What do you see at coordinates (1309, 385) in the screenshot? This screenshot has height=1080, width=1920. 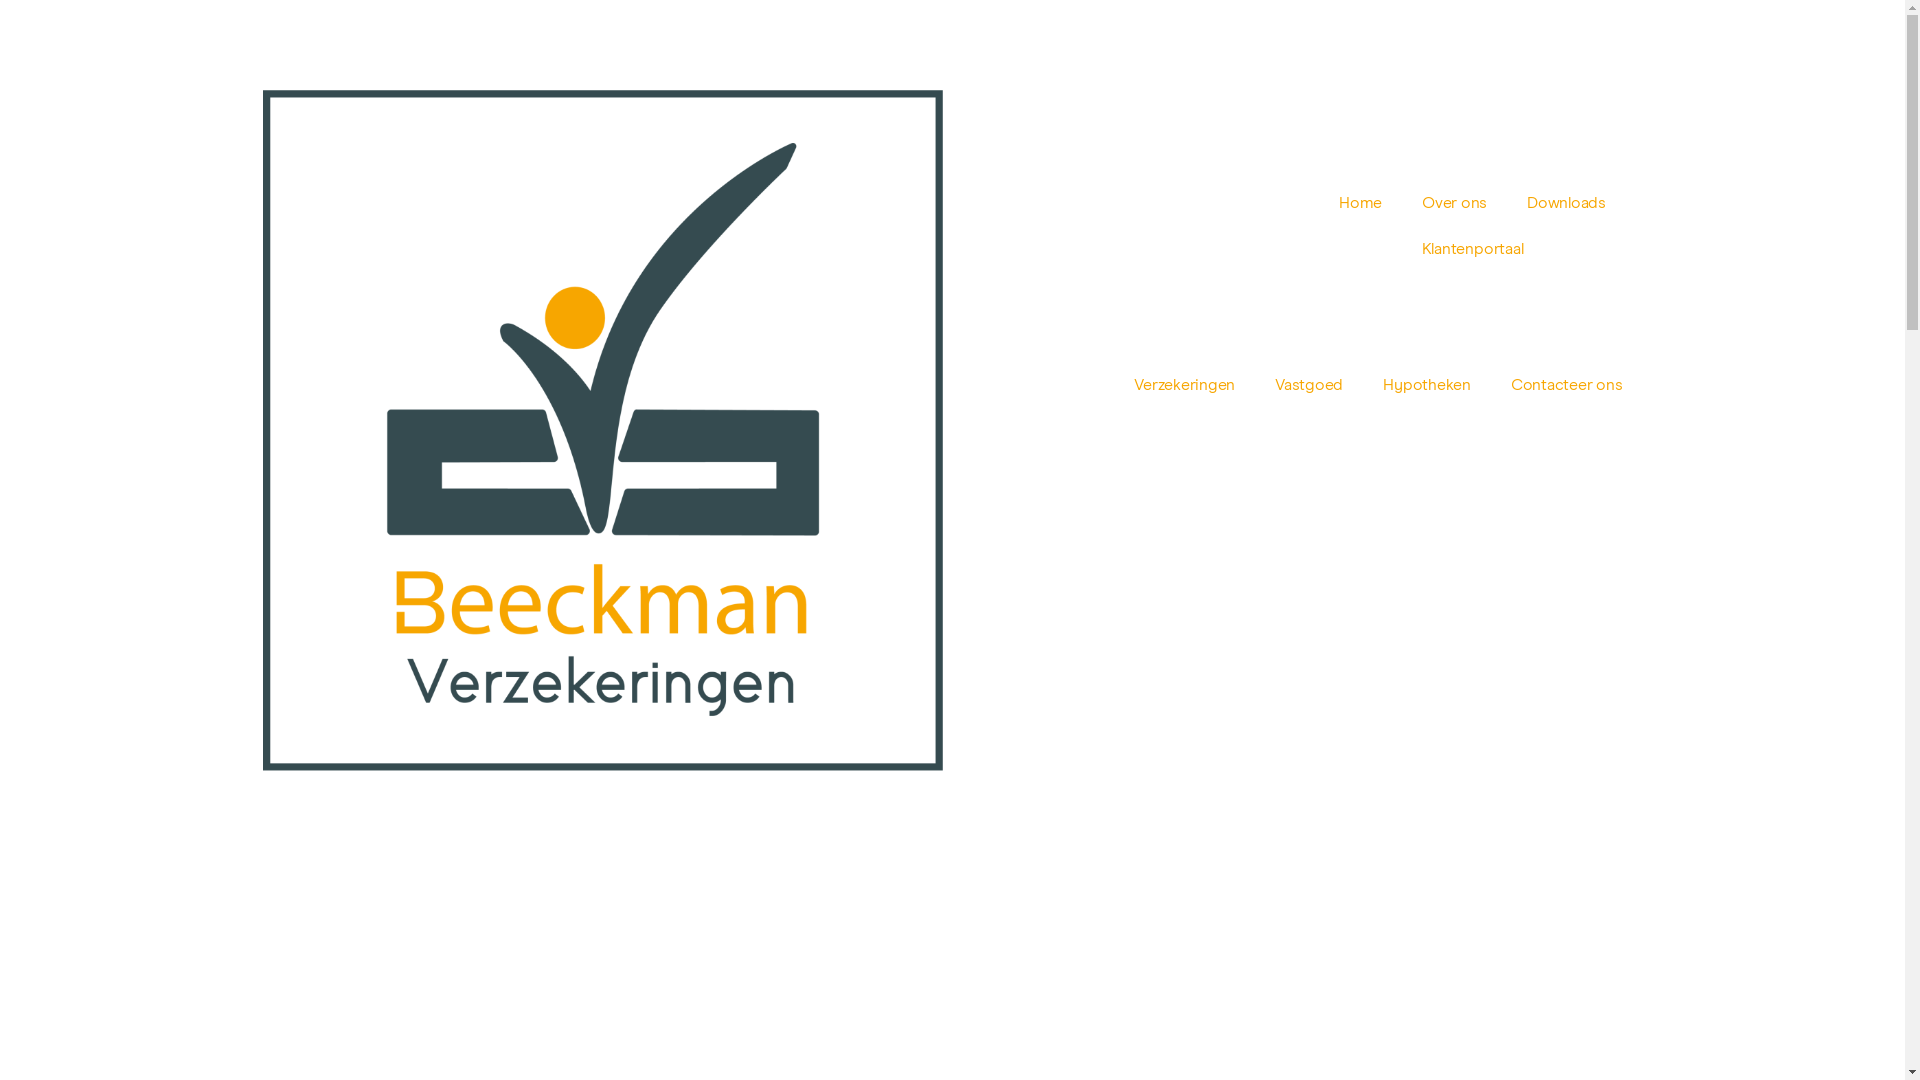 I see `Vastgoed` at bounding box center [1309, 385].